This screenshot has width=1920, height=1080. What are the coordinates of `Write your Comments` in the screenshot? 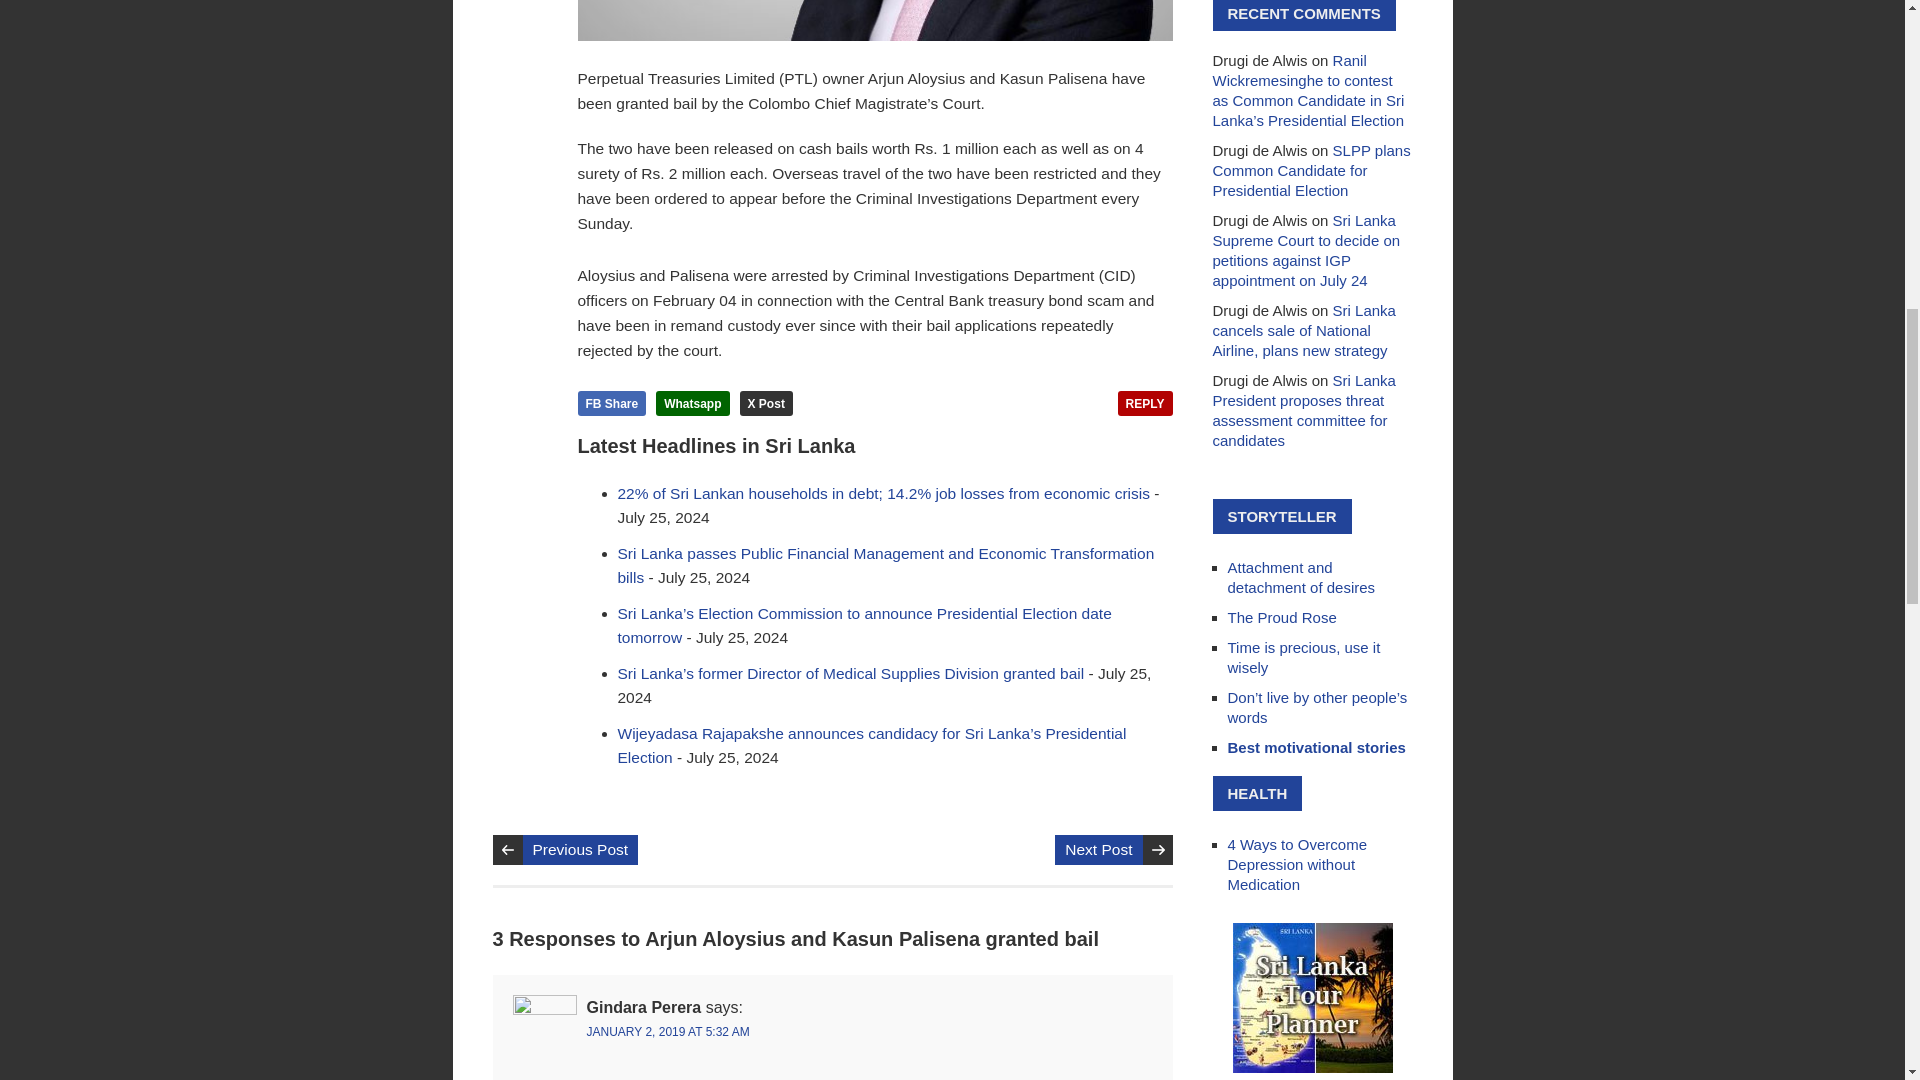 It's located at (1145, 402).